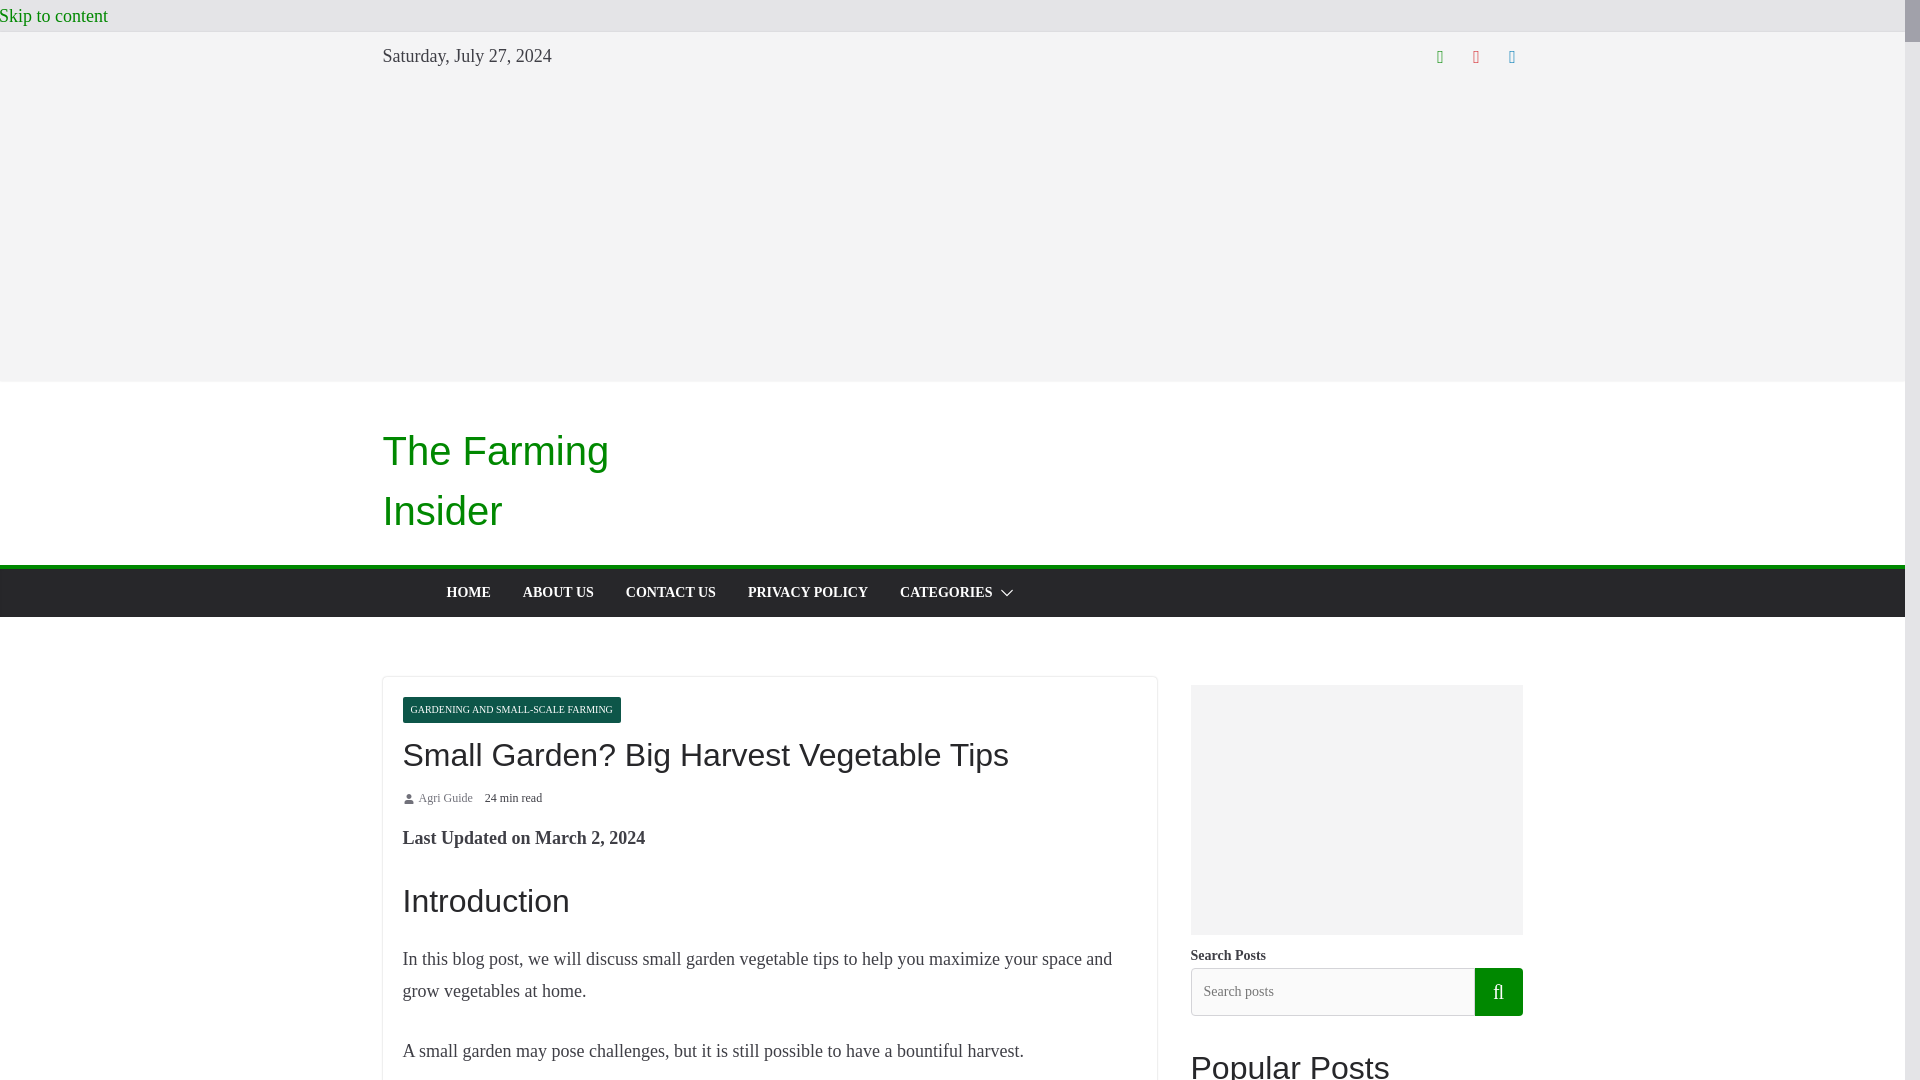  Describe the element at coordinates (1476, 56) in the screenshot. I see `Pinterest` at that location.